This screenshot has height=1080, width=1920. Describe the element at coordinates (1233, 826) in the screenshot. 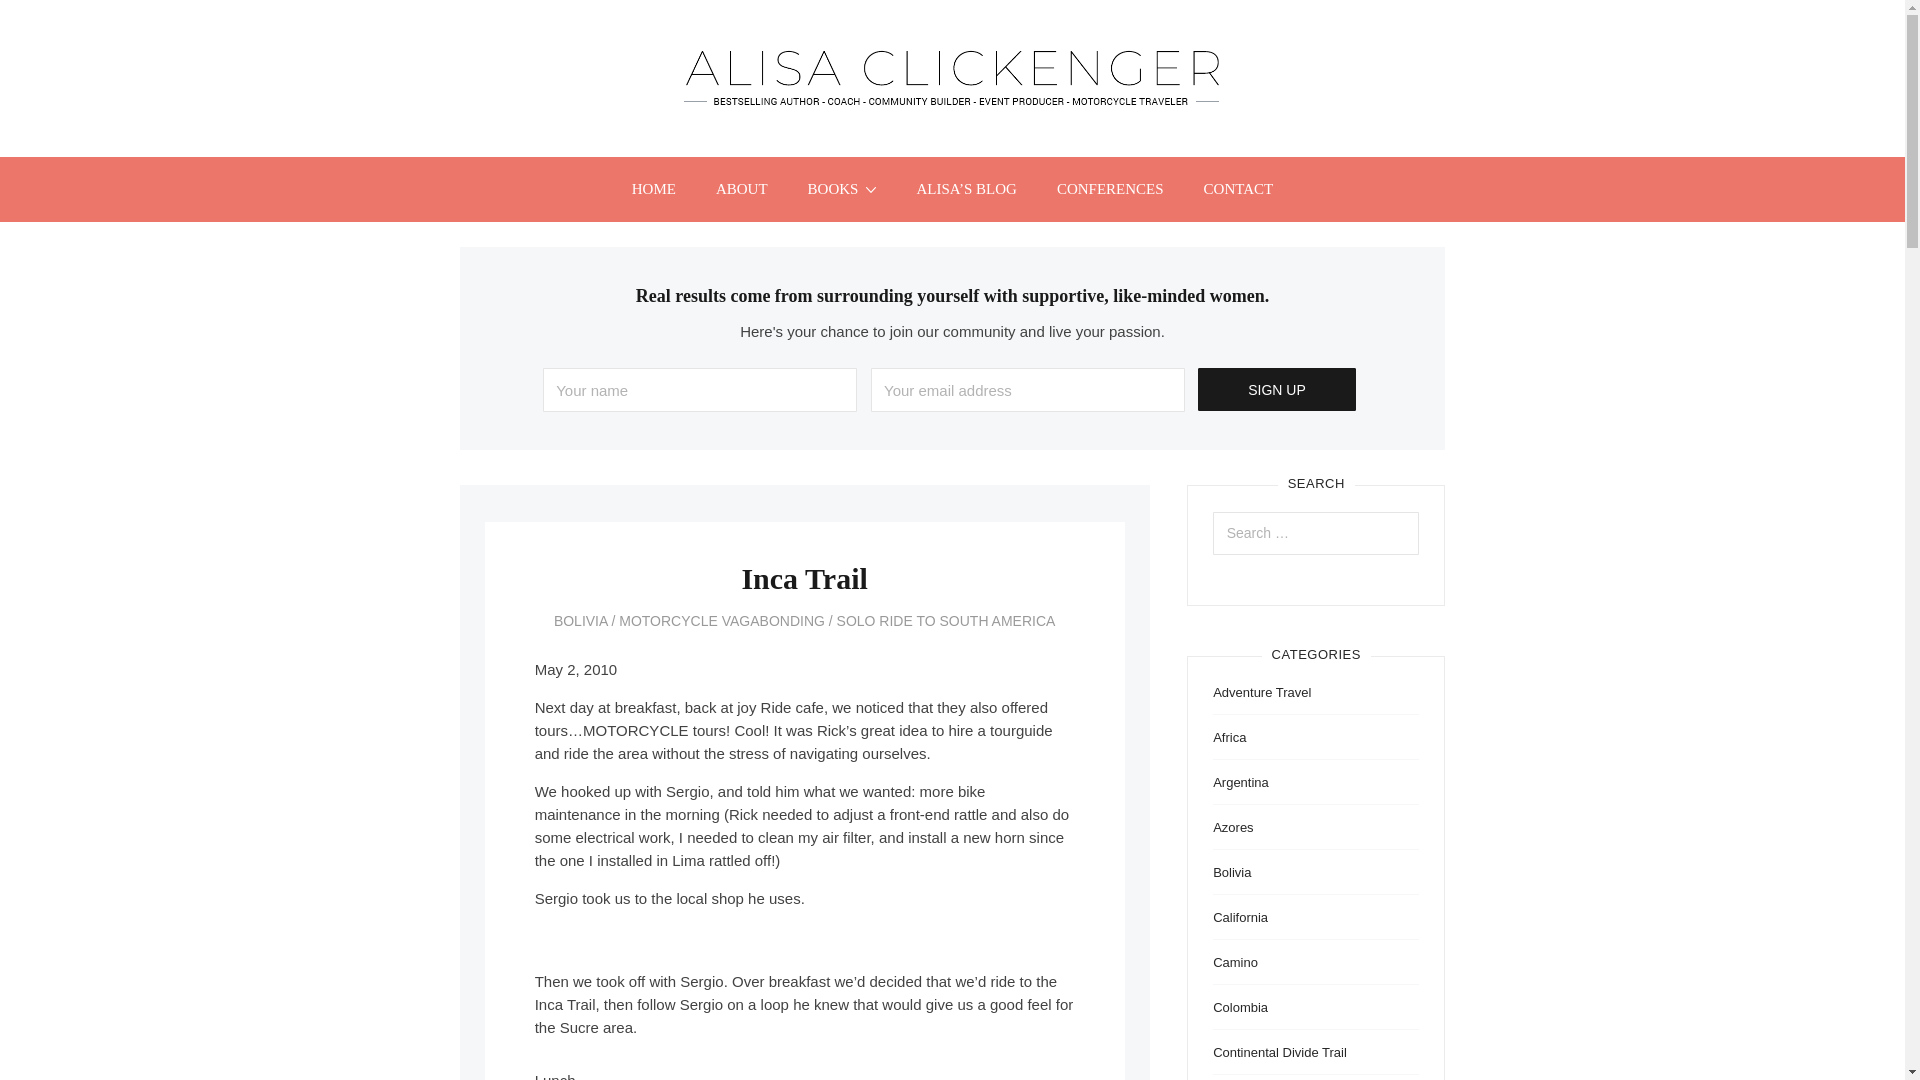

I see `Azores` at that location.